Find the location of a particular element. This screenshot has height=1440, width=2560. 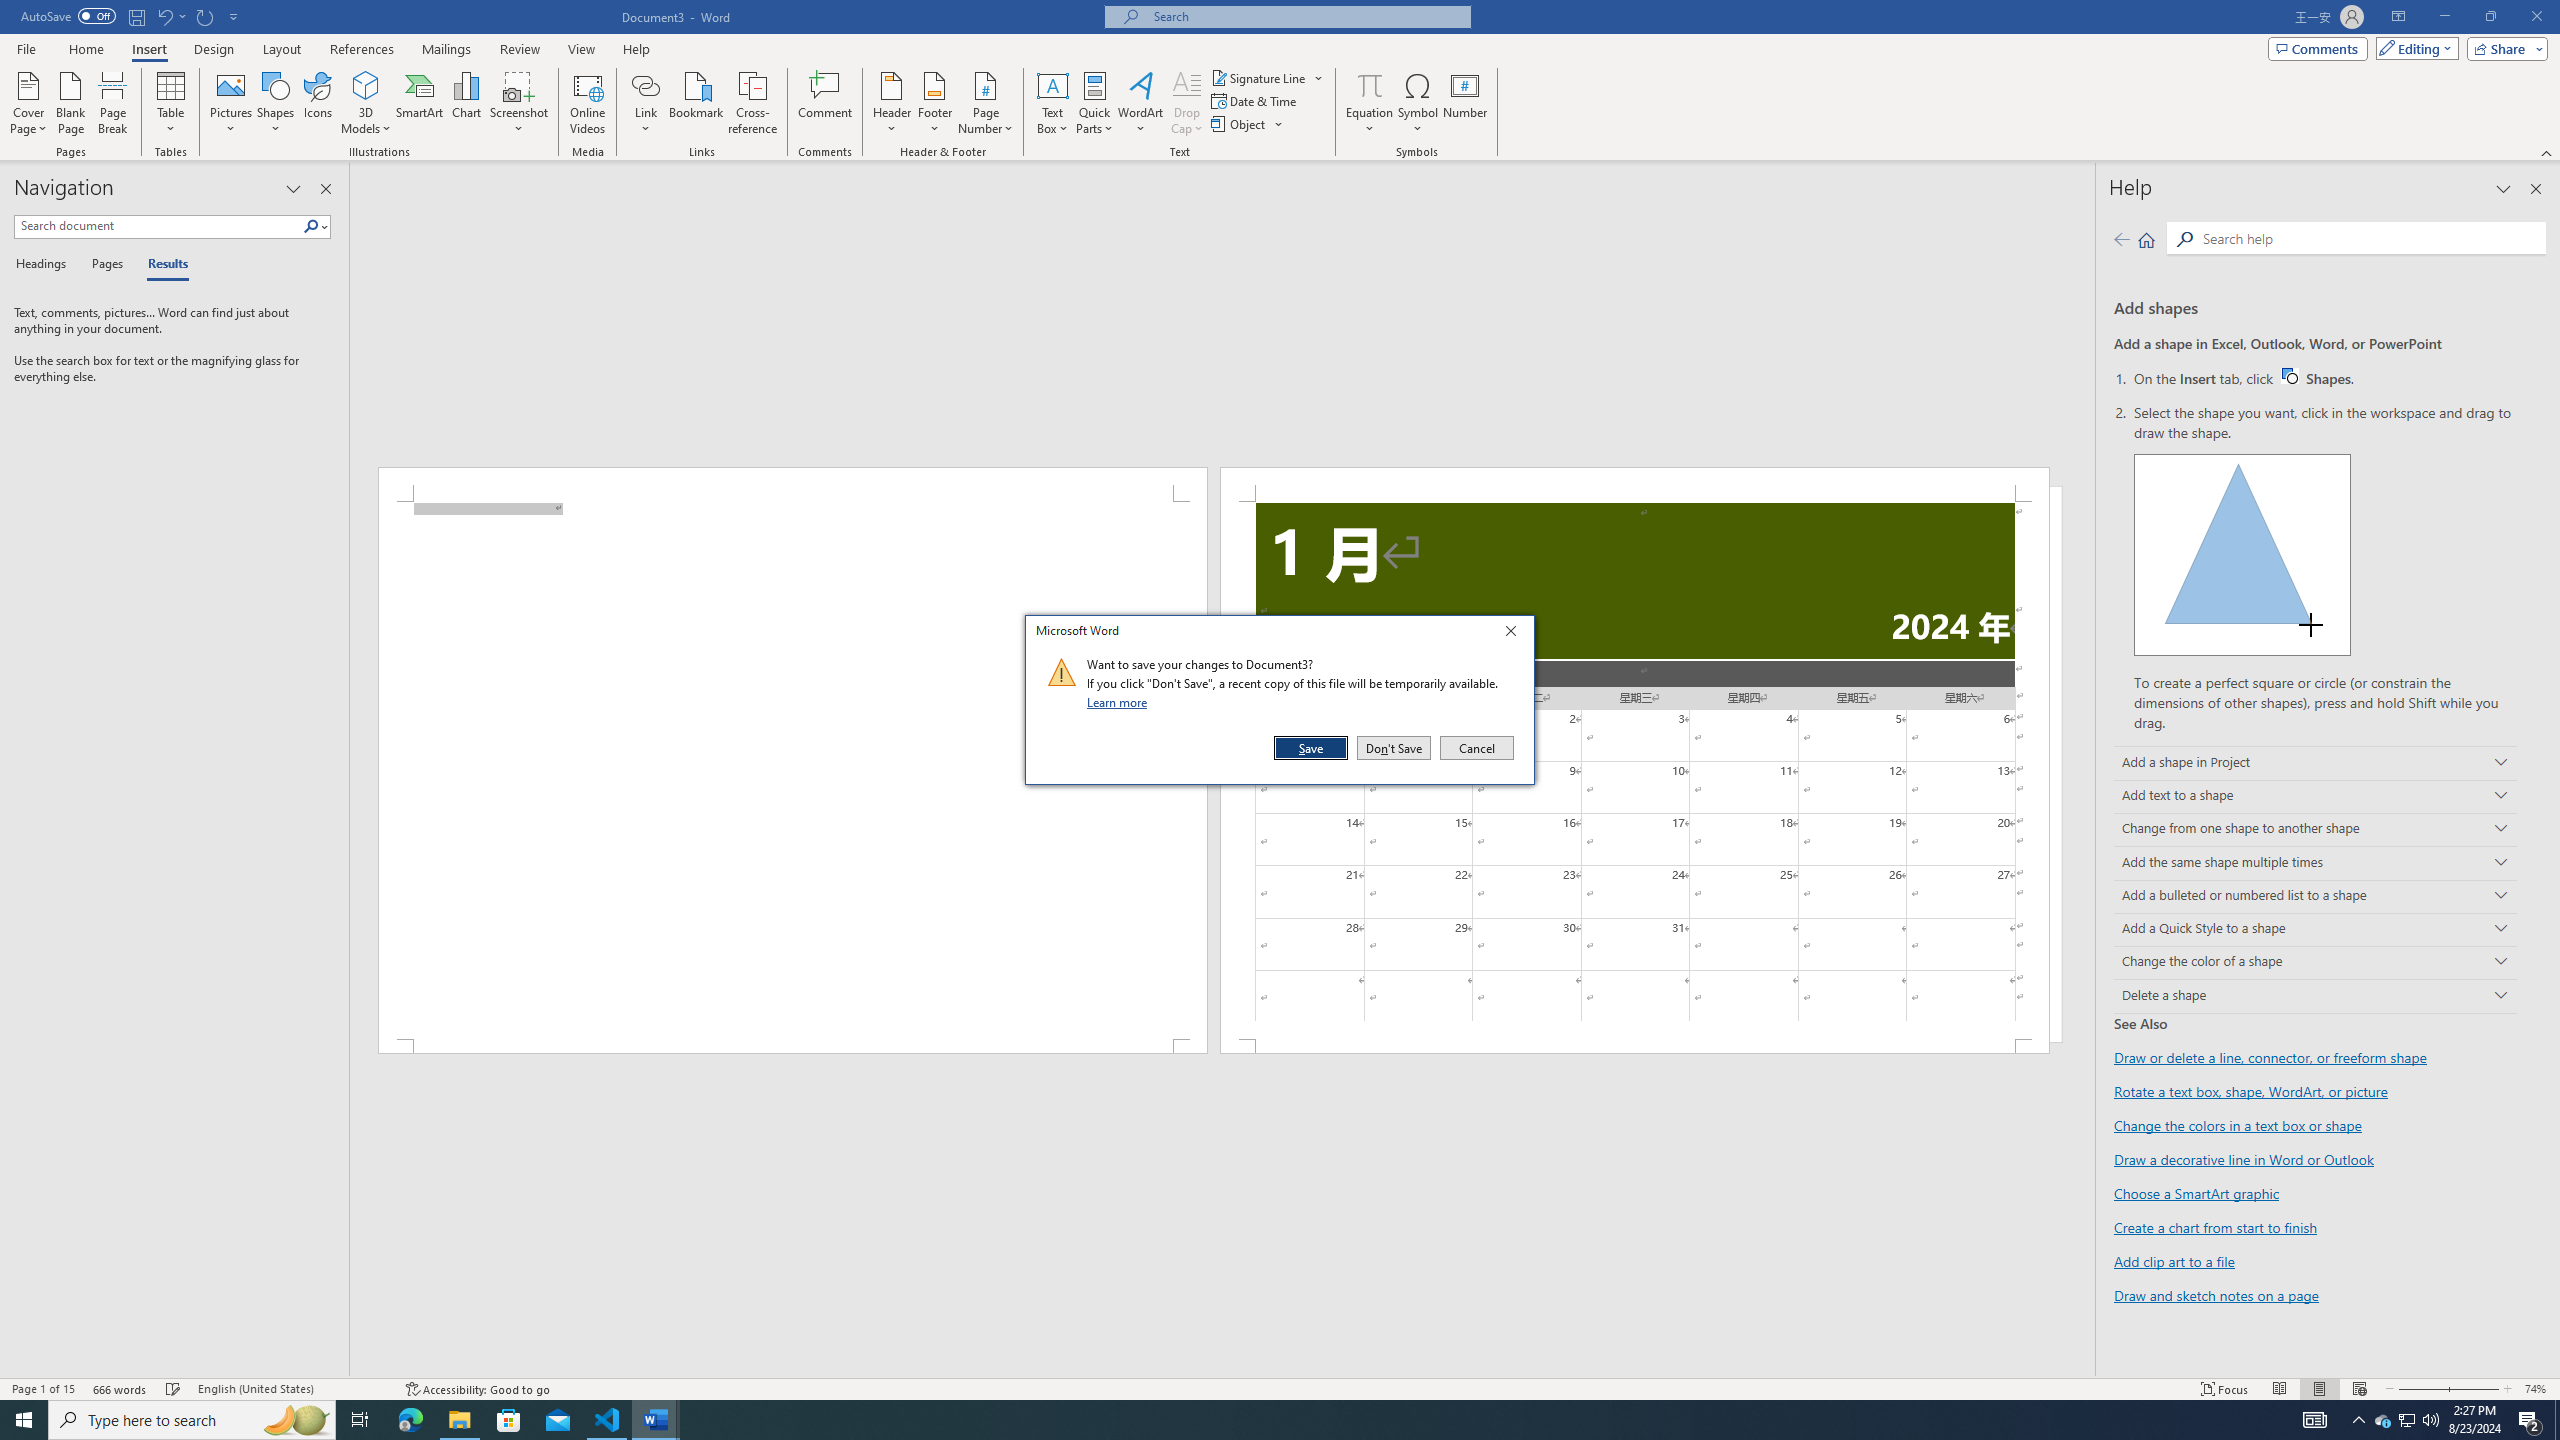

Drop Cap is located at coordinates (1186, 103).